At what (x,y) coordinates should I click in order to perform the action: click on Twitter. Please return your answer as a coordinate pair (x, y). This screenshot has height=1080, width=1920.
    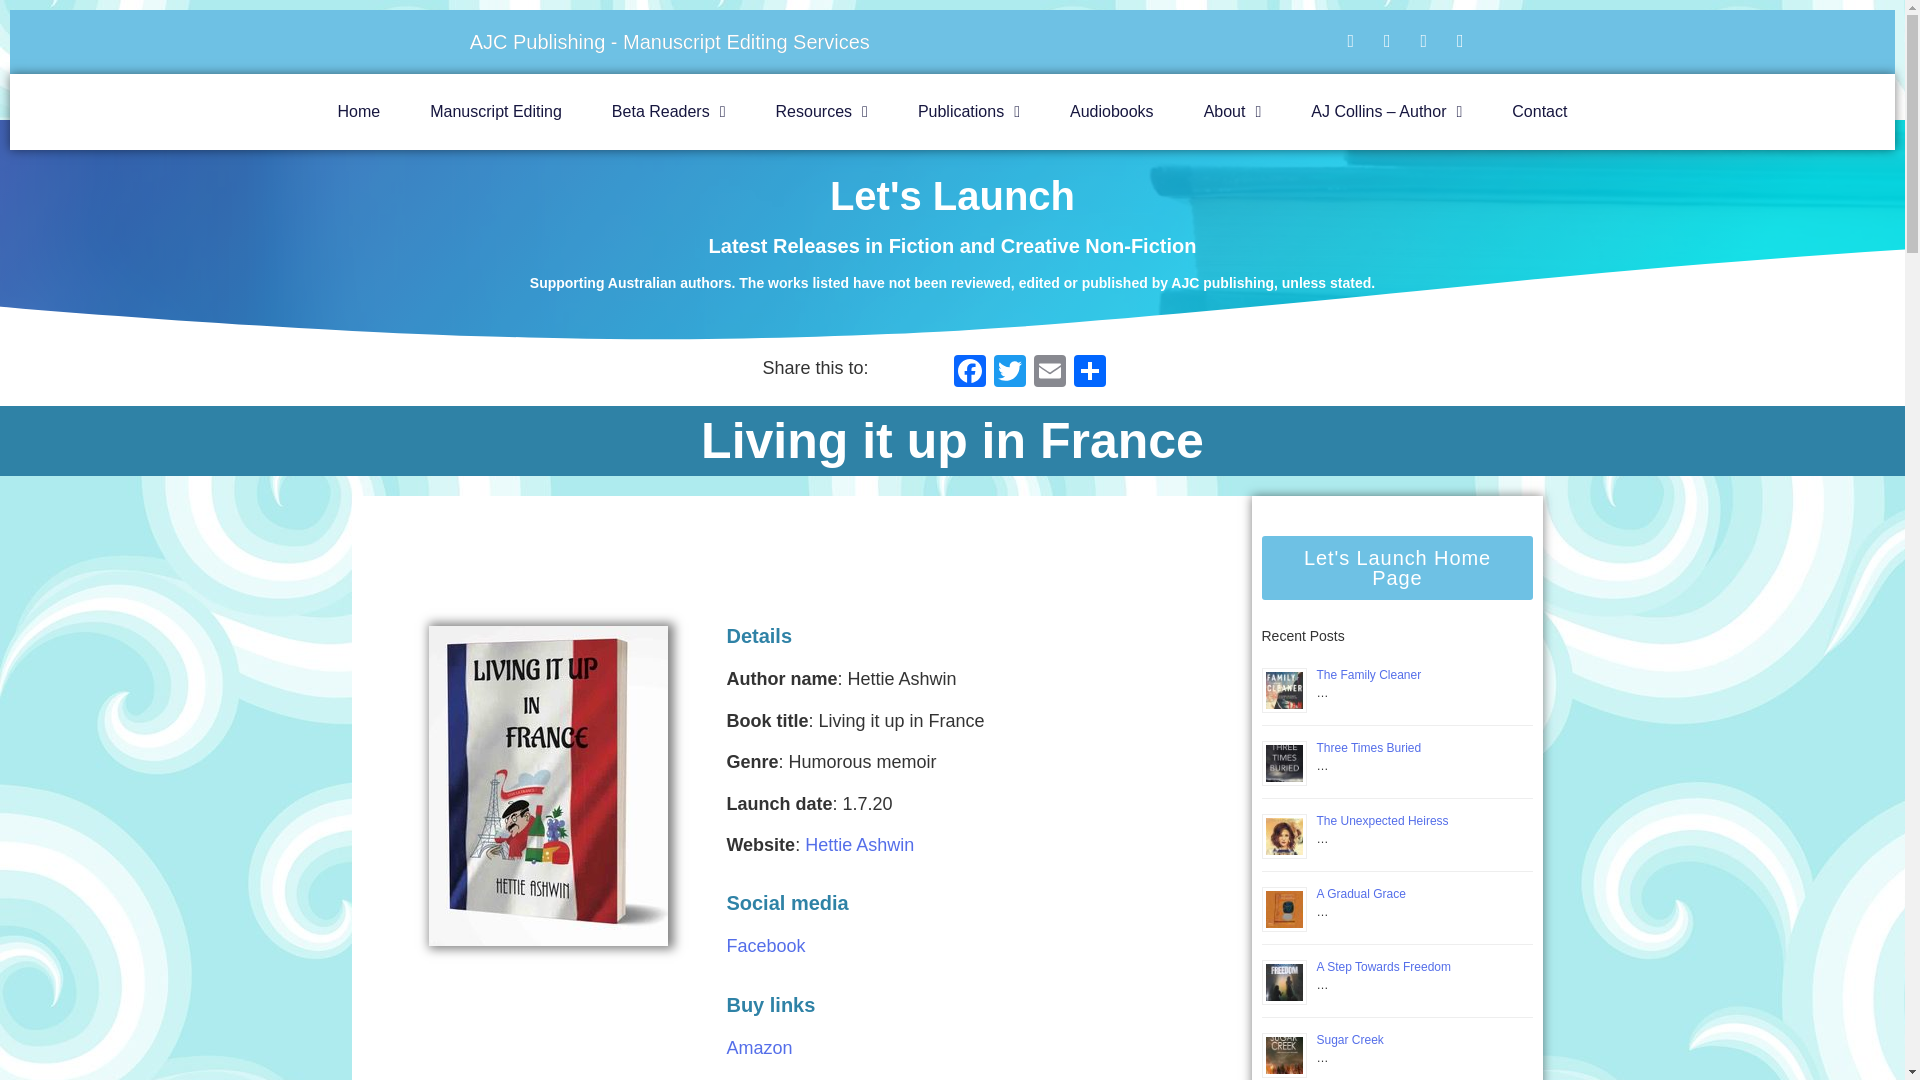
    Looking at the image, I should click on (1010, 374).